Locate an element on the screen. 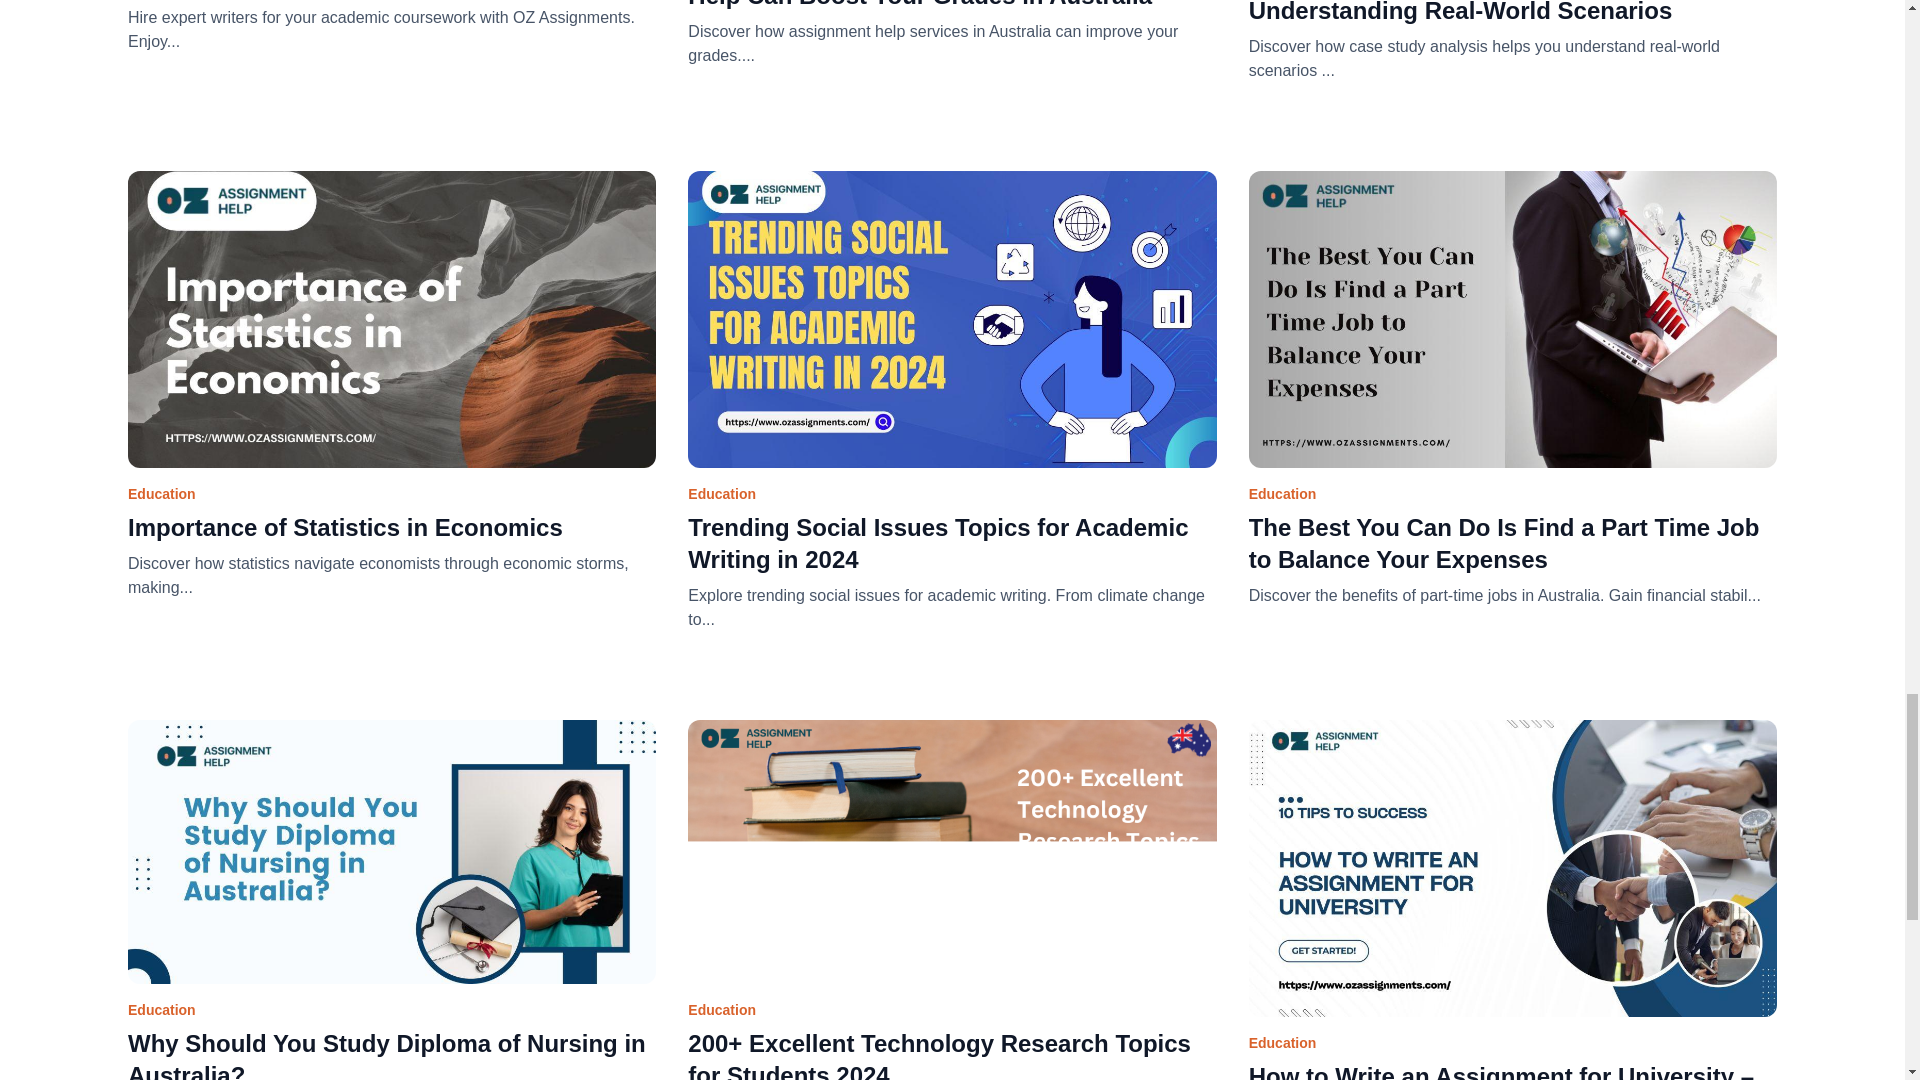 The image size is (1920, 1080). Education is located at coordinates (951, 870).